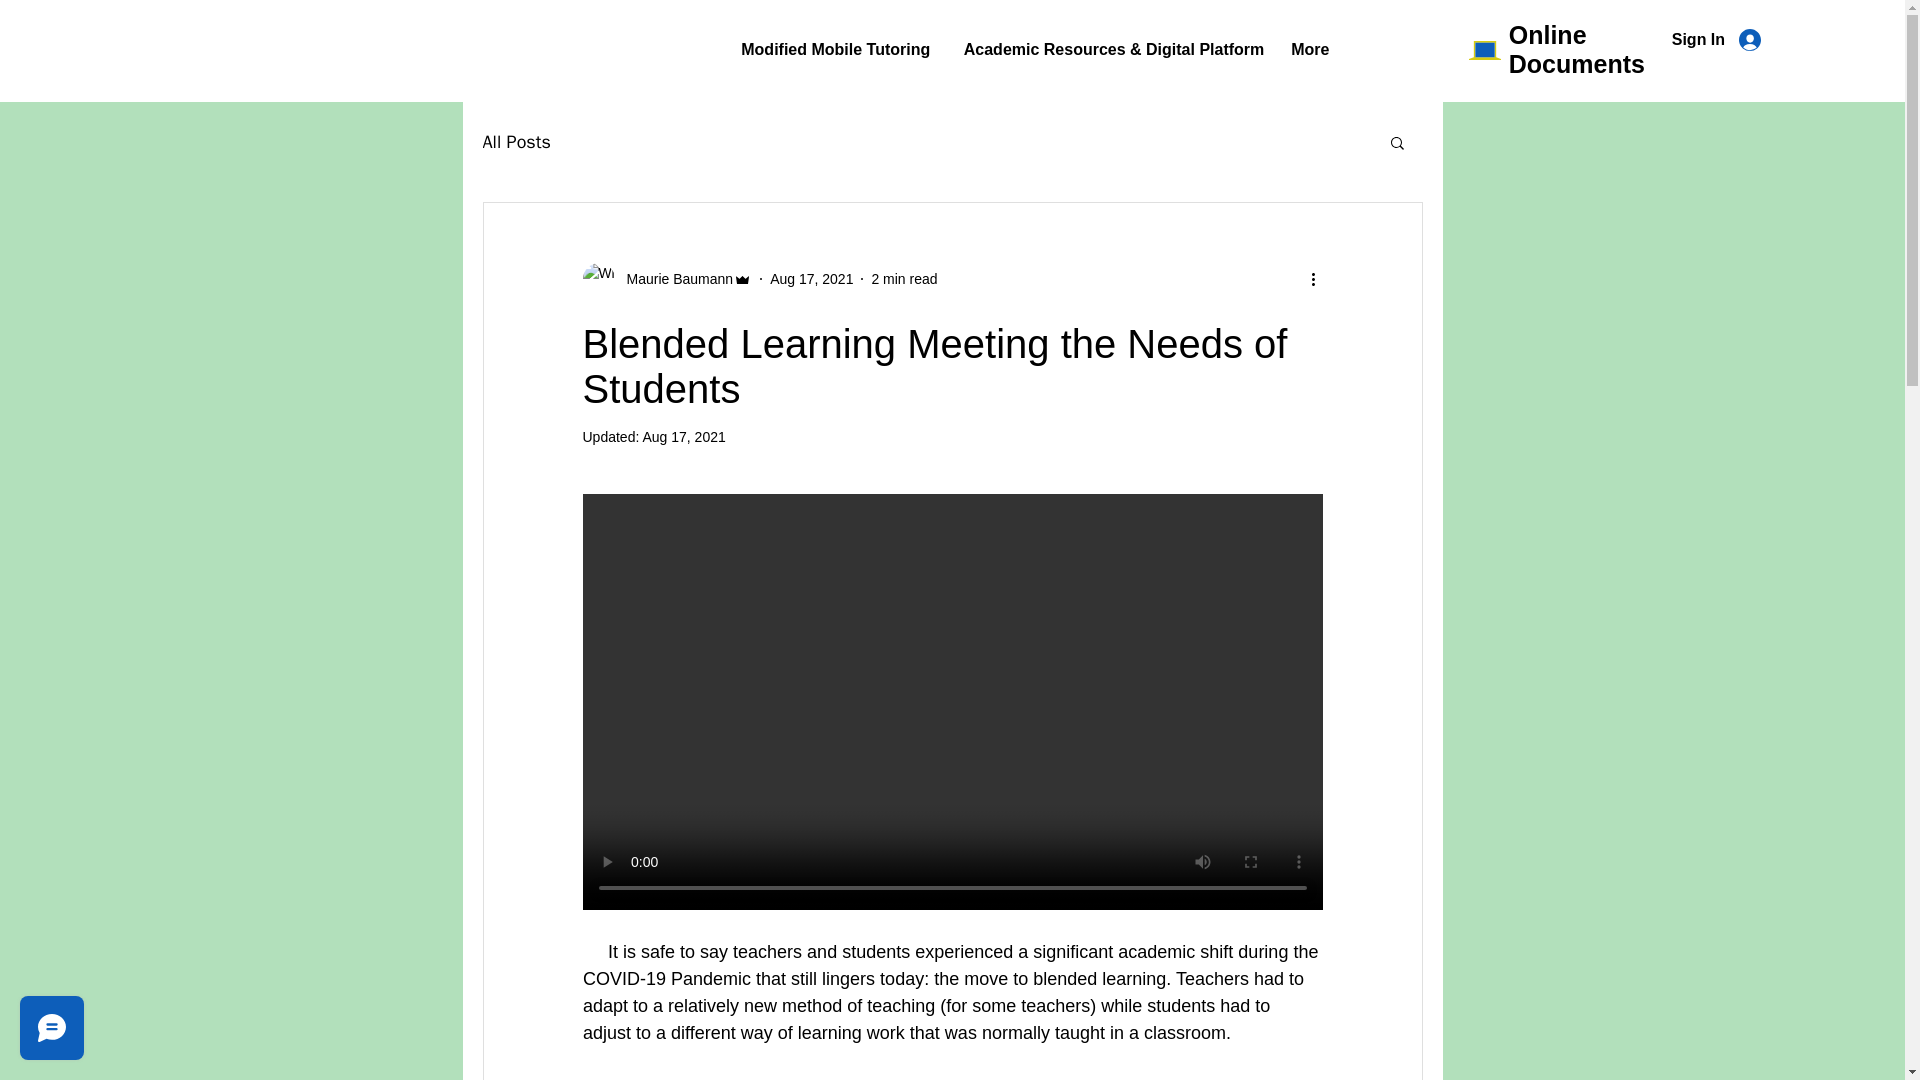 This screenshot has height=1080, width=1920. Describe the element at coordinates (666, 278) in the screenshot. I see `Maurie Baumann` at that location.